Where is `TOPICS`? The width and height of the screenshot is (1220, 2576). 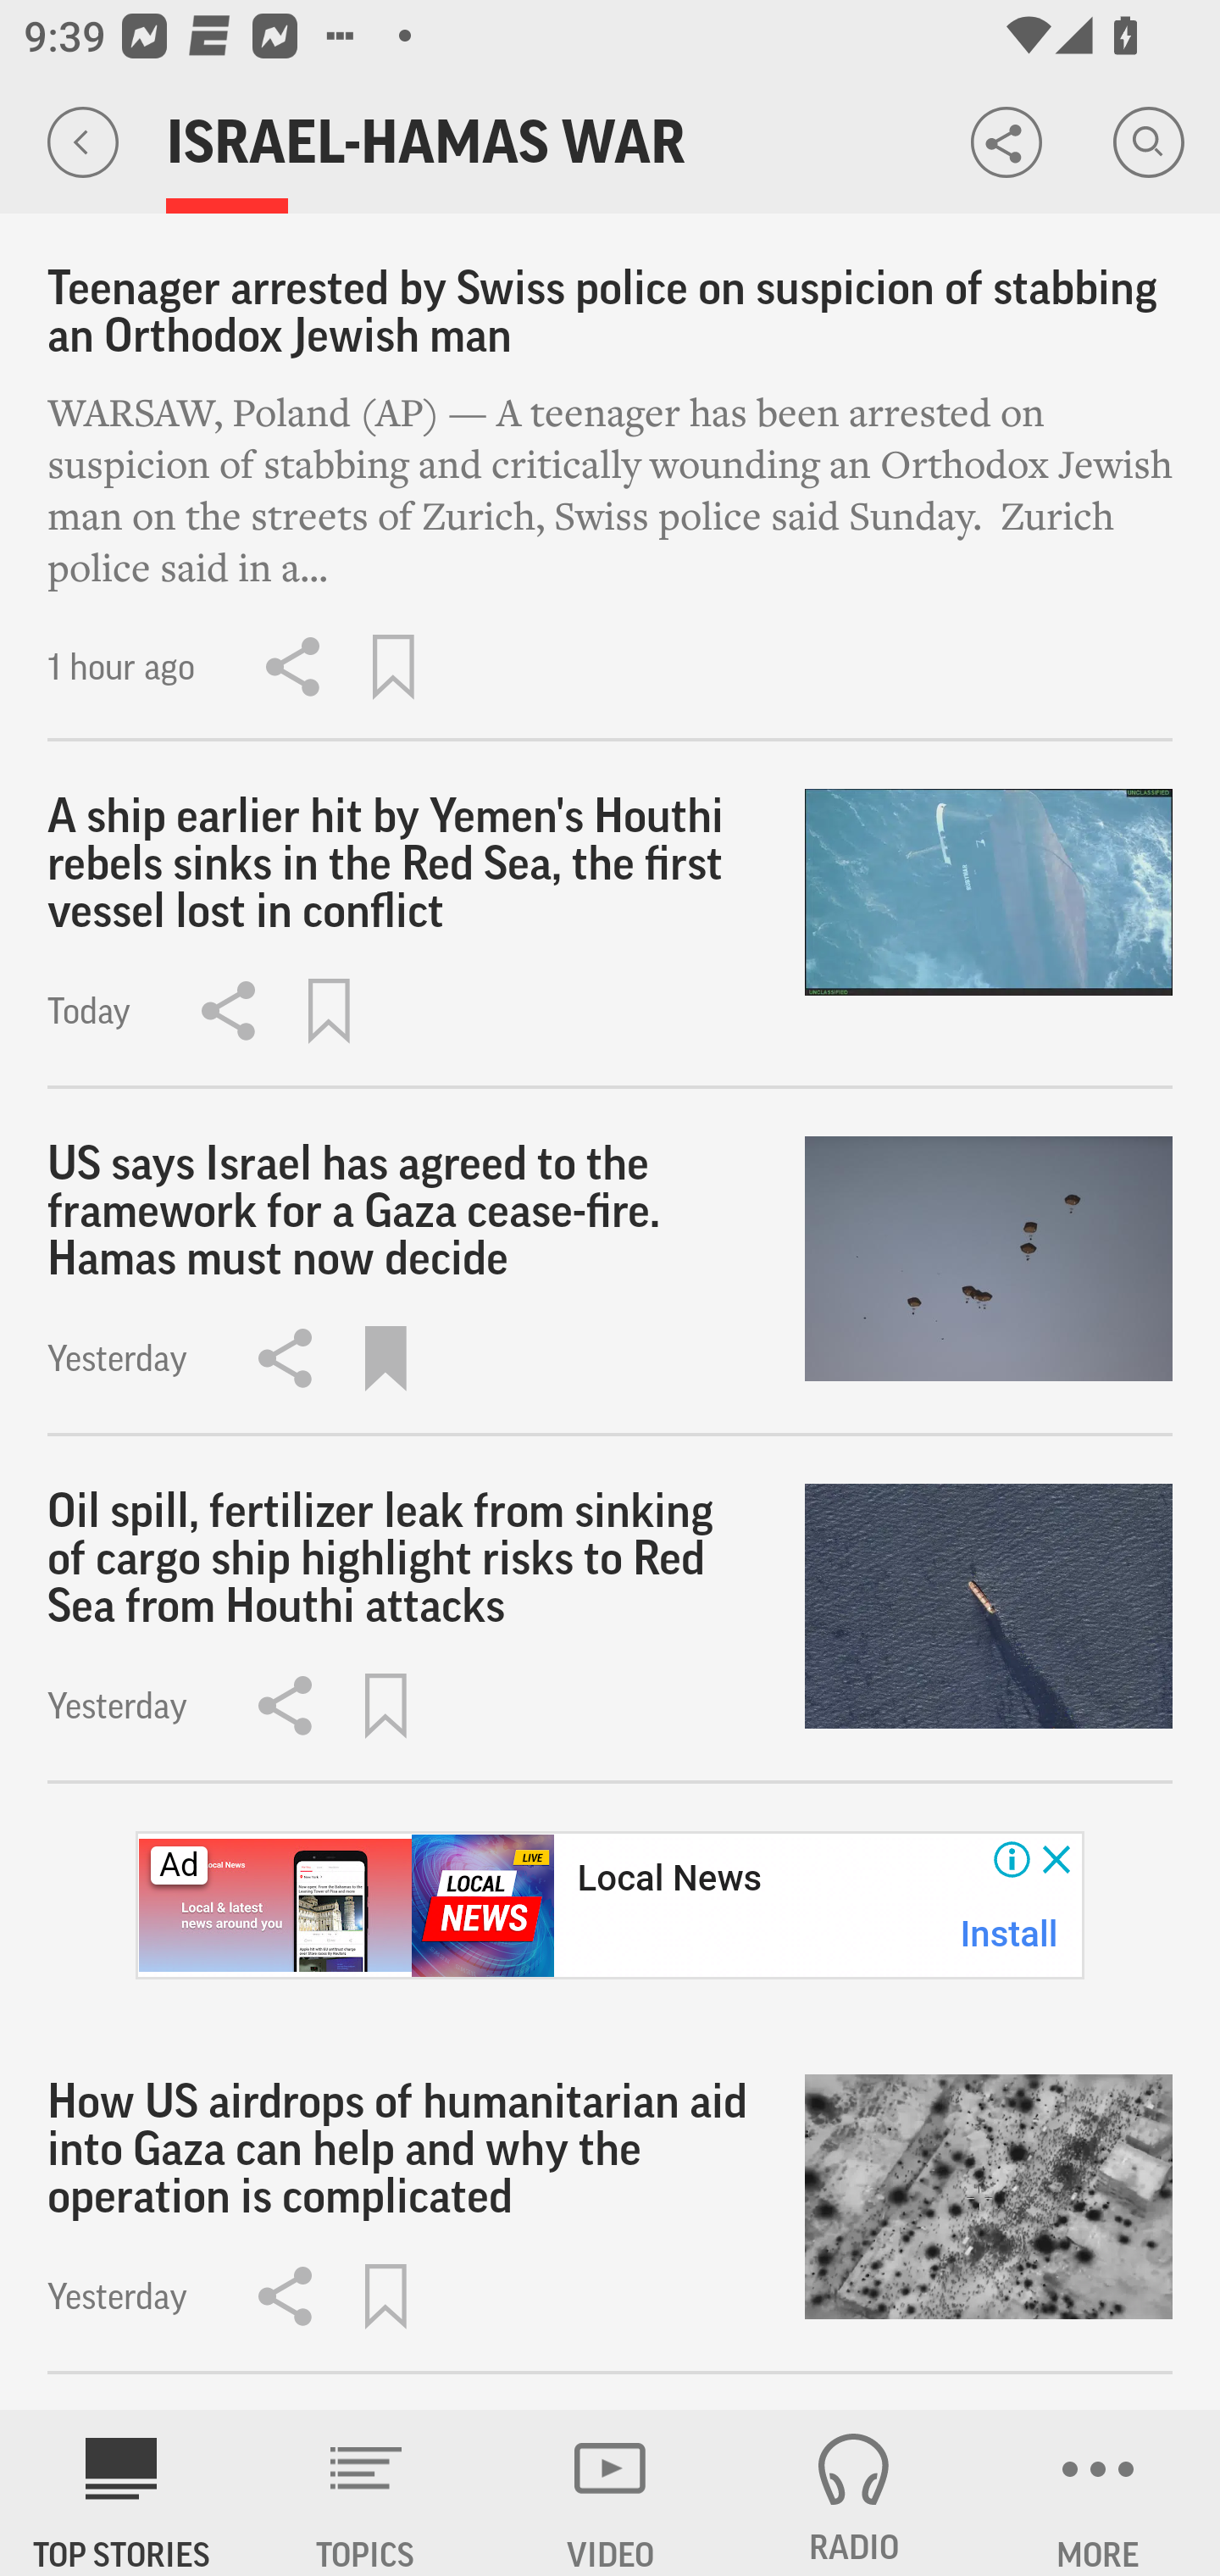
TOPICS is located at coordinates (366, 2493).